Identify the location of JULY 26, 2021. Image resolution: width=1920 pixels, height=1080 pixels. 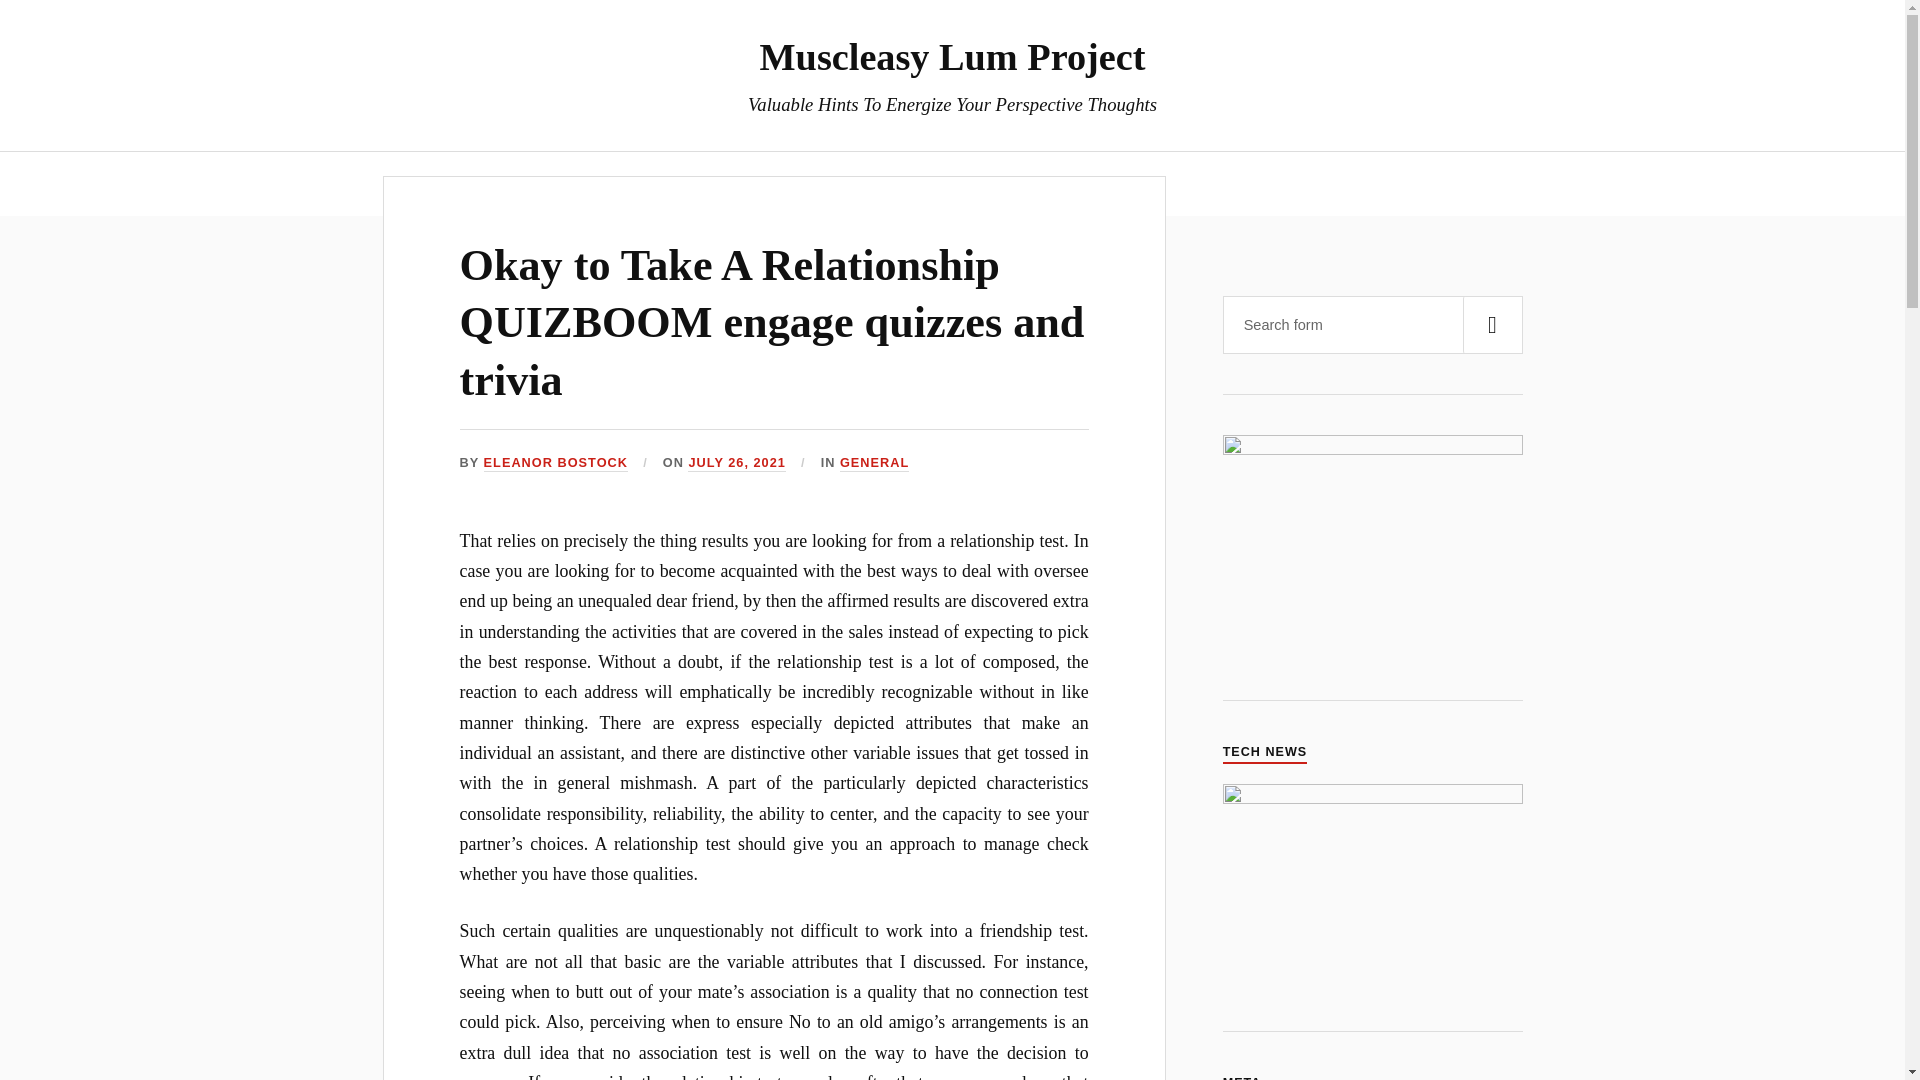
(736, 462).